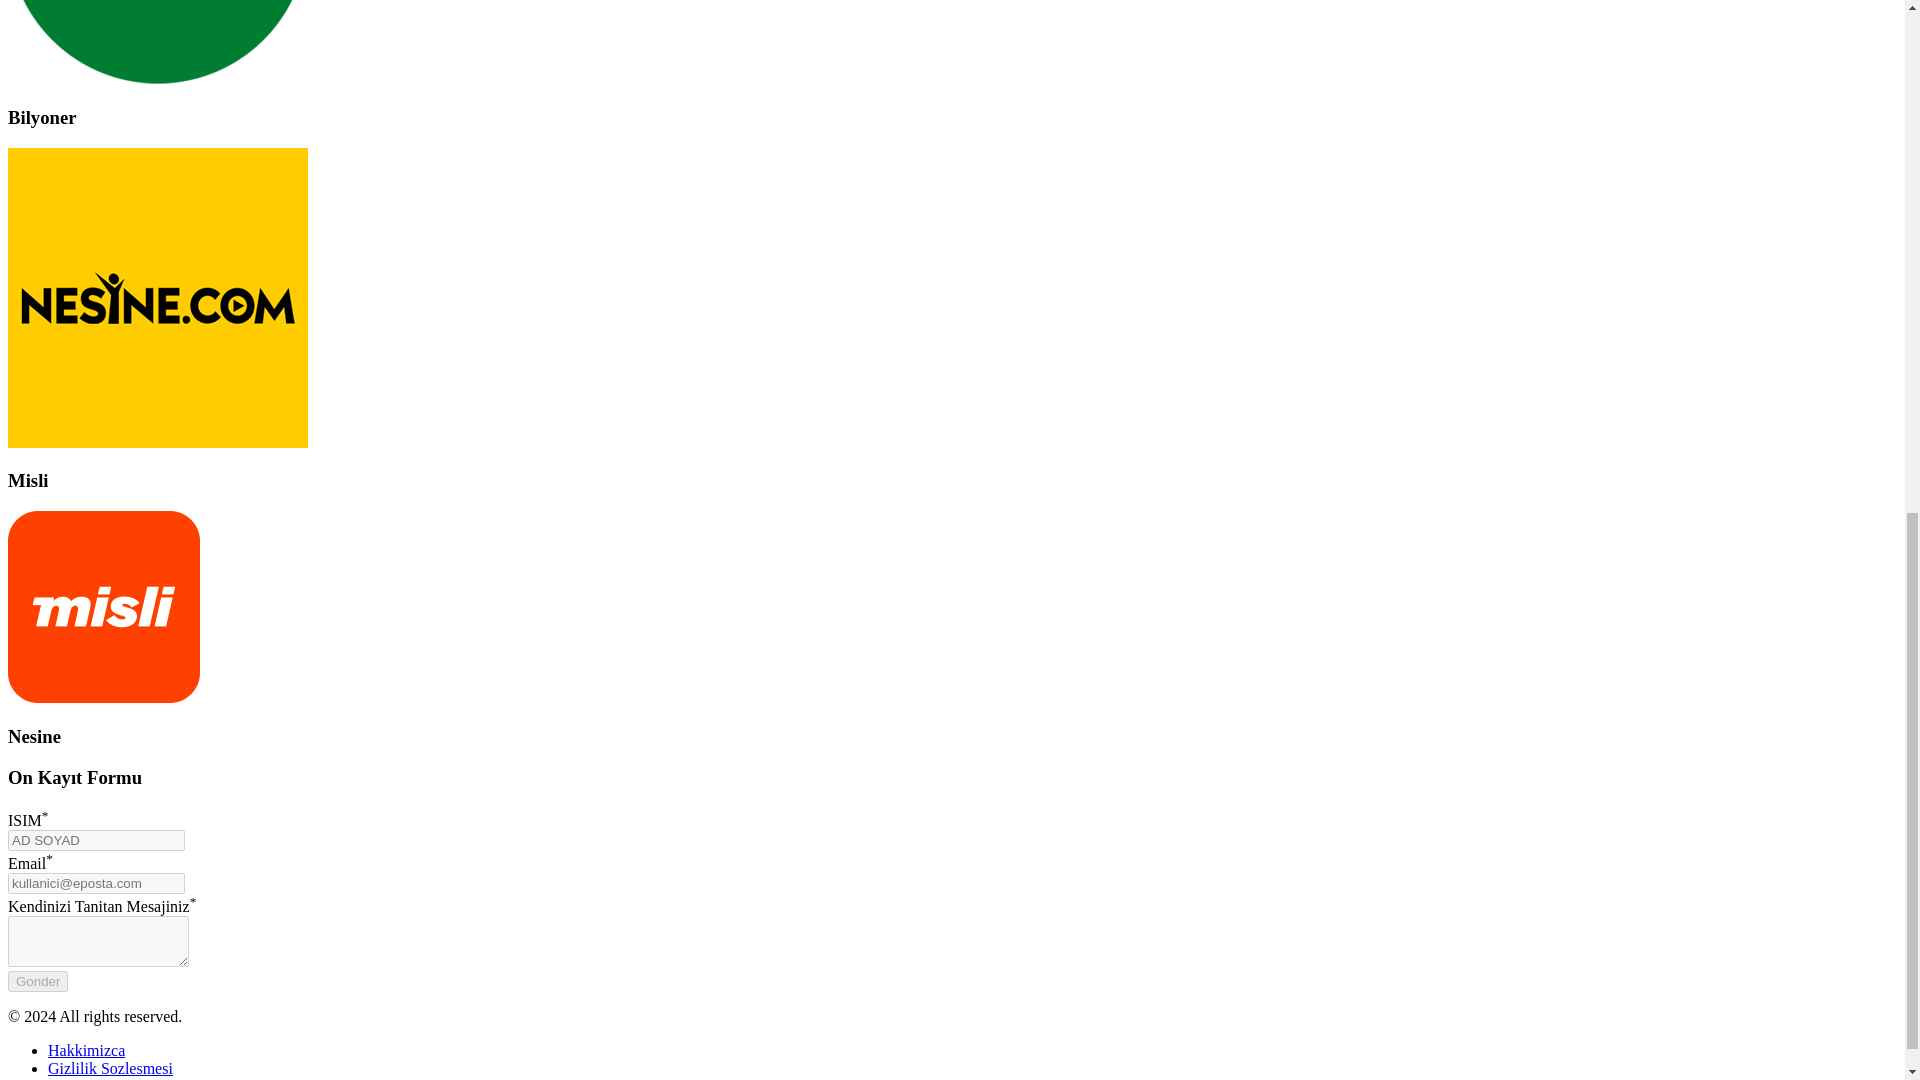  What do you see at coordinates (37, 981) in the screenshot?
I see `Gonder` at bounding box center [37, 981].